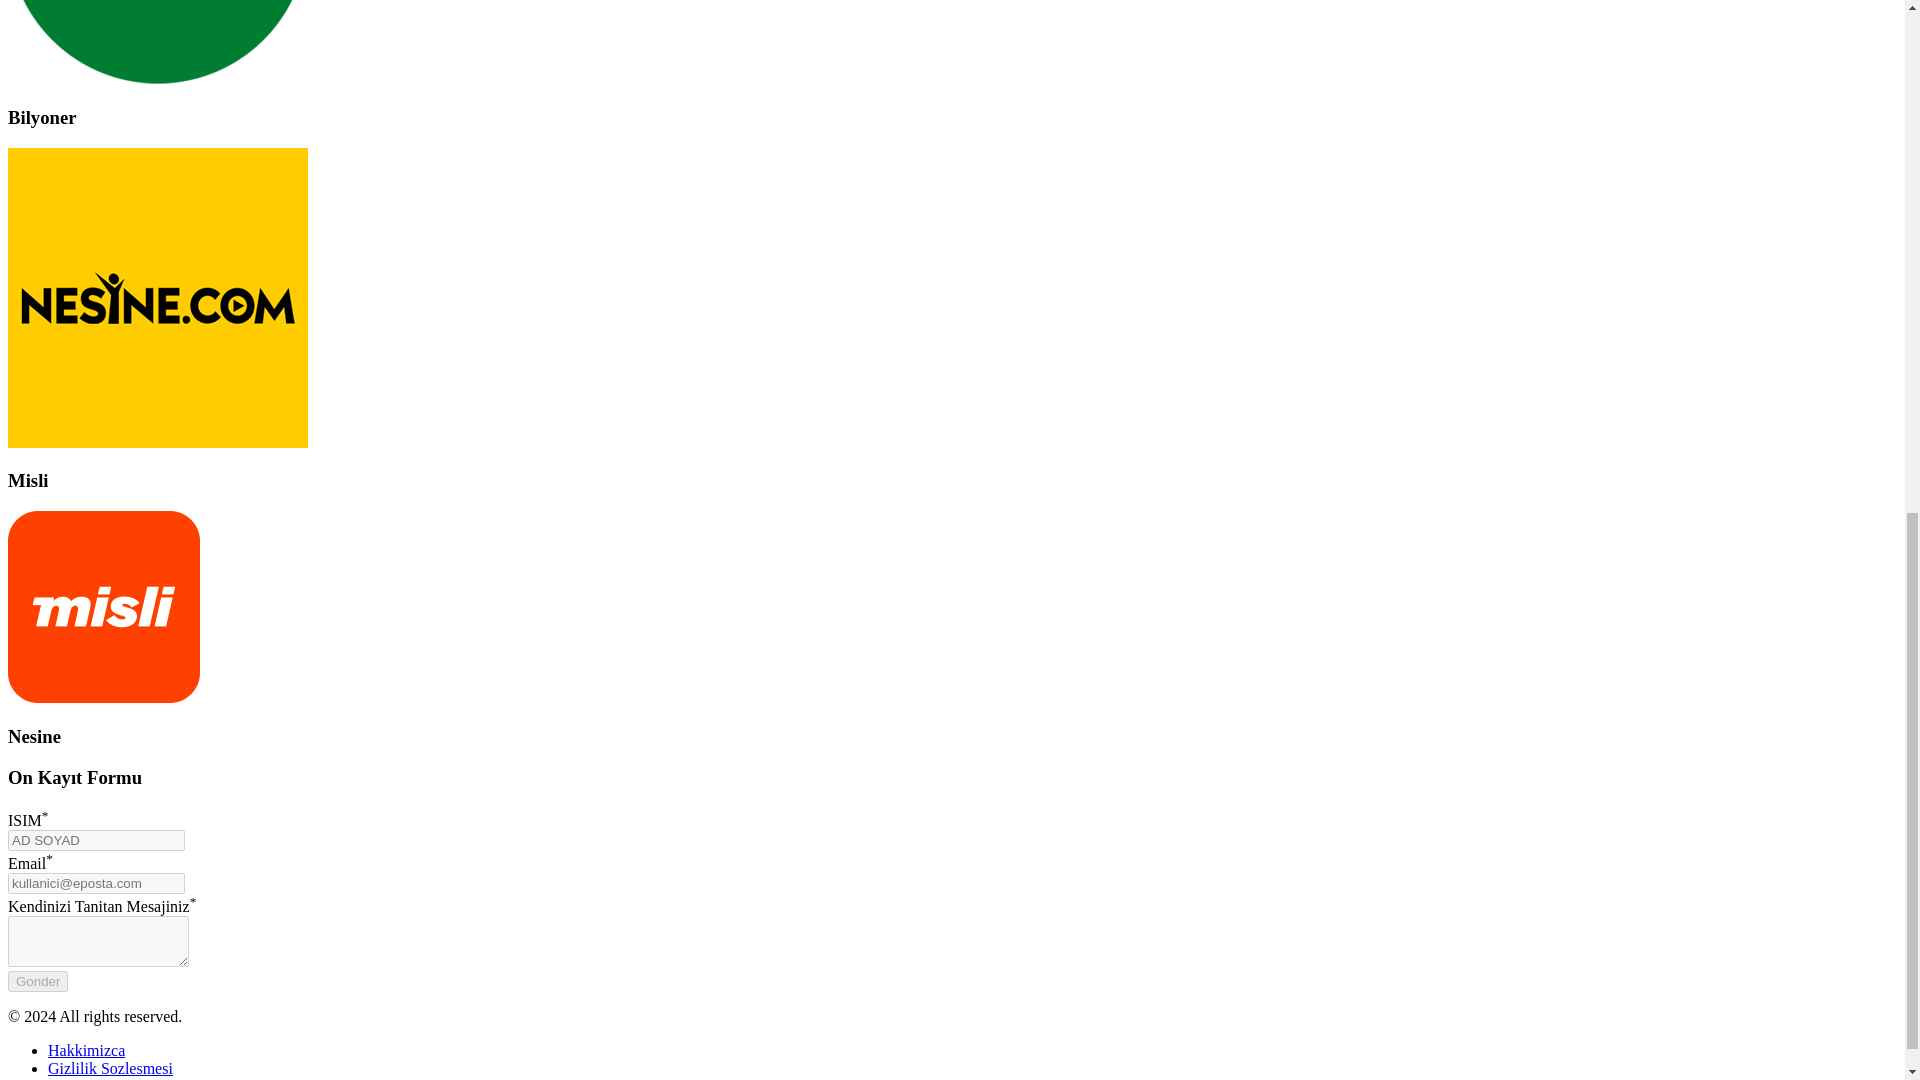  What do you see at coordinates (37, 981) in the screenshot?
I see `Gonder` at bounding box center [37, 981].